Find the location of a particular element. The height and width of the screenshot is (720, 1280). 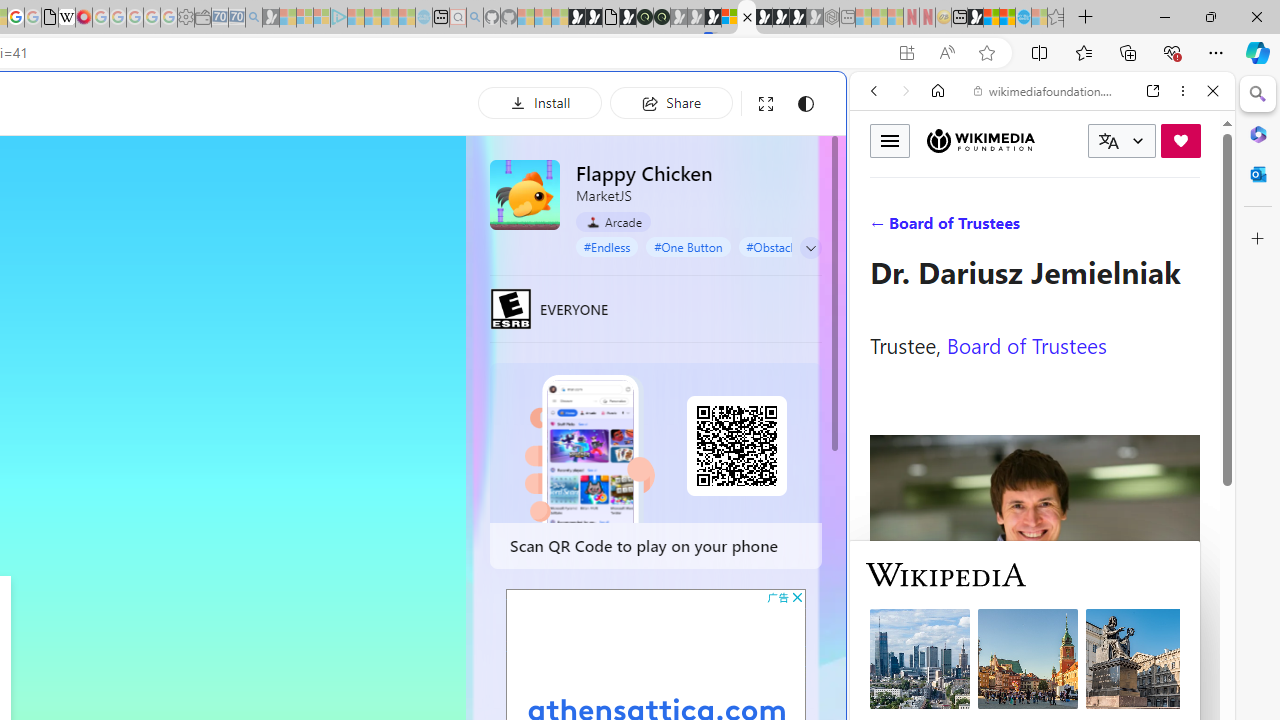

World - MSN is located at coordinates (992, 18).